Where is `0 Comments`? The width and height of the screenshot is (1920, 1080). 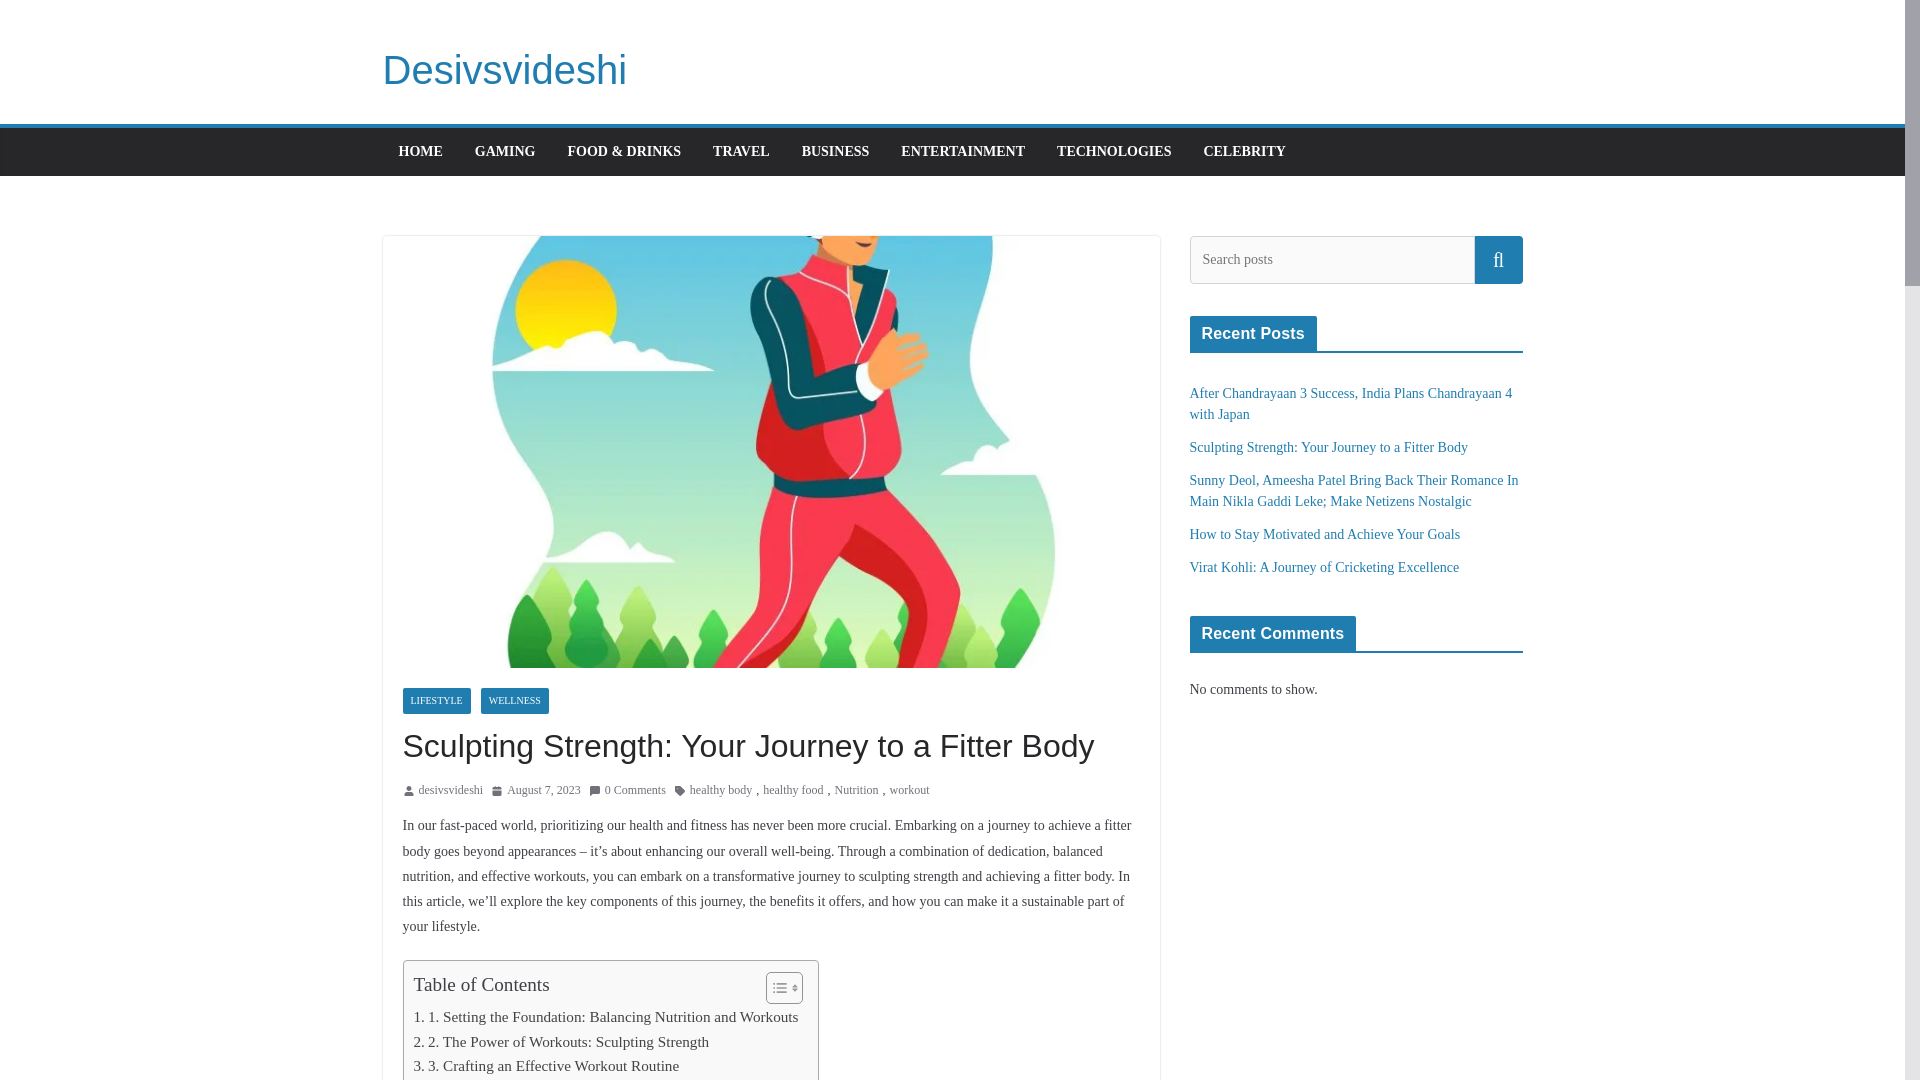 0 Comments is located at coordinates (628, 790).